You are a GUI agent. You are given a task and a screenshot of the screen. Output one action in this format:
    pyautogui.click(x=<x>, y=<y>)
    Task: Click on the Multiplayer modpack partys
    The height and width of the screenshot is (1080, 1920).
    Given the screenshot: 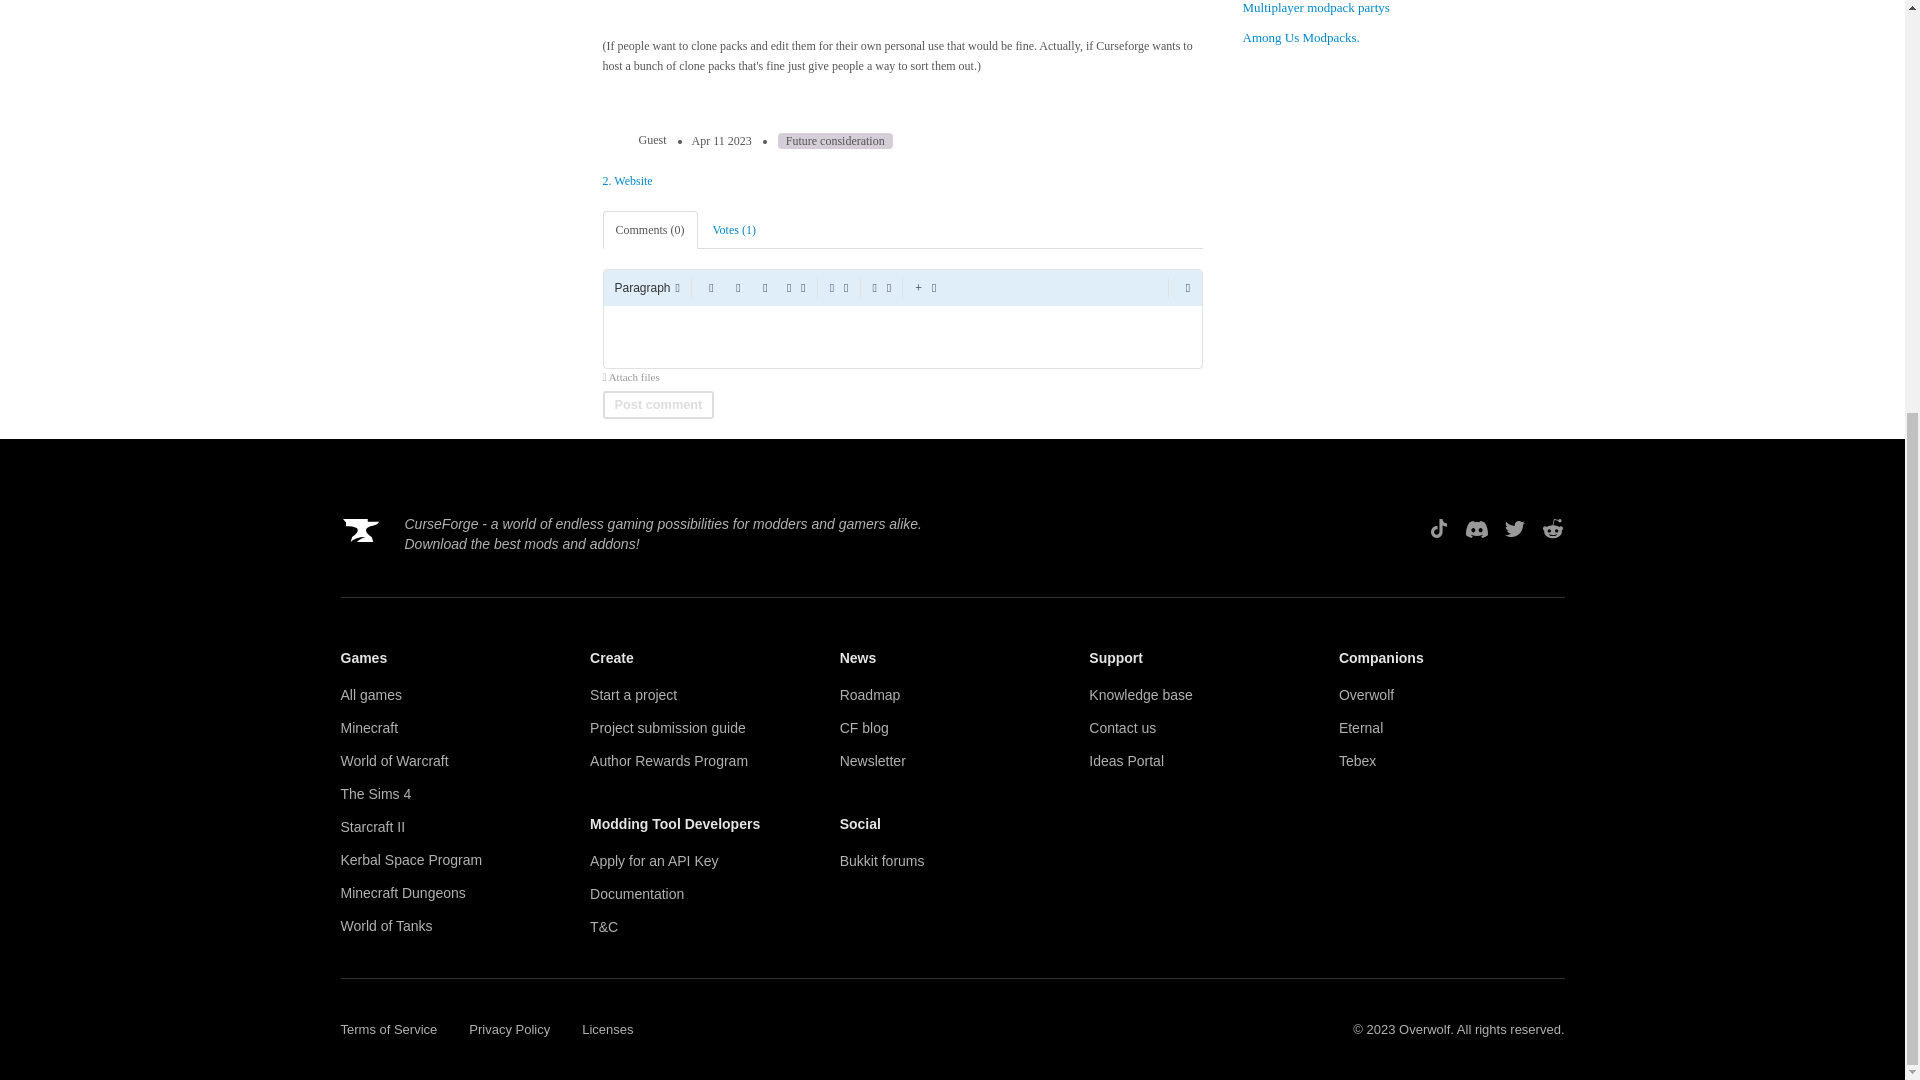 What is the action you would take?
    pyautogui.click(x=1315, y=8)
    